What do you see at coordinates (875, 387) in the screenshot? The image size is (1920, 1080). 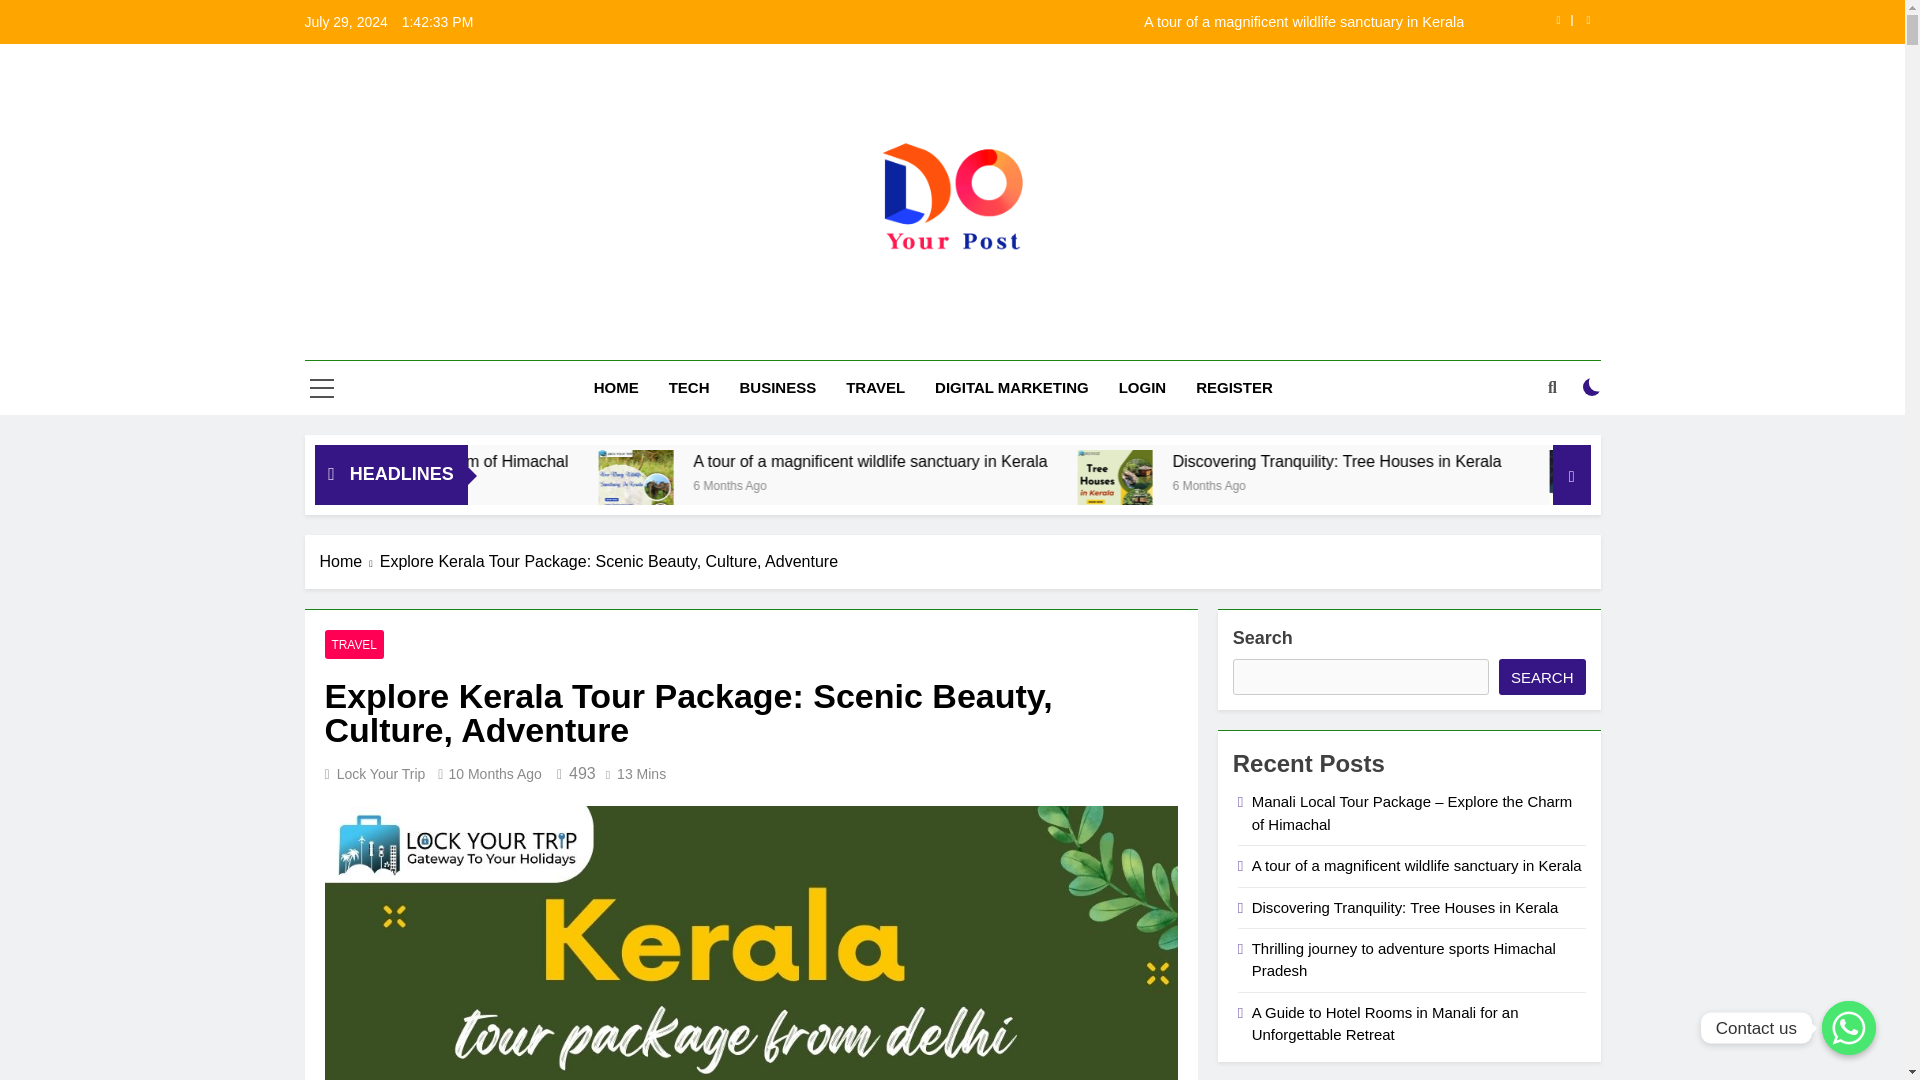 I see `TRAVEL` at bounding box center [875, 387].